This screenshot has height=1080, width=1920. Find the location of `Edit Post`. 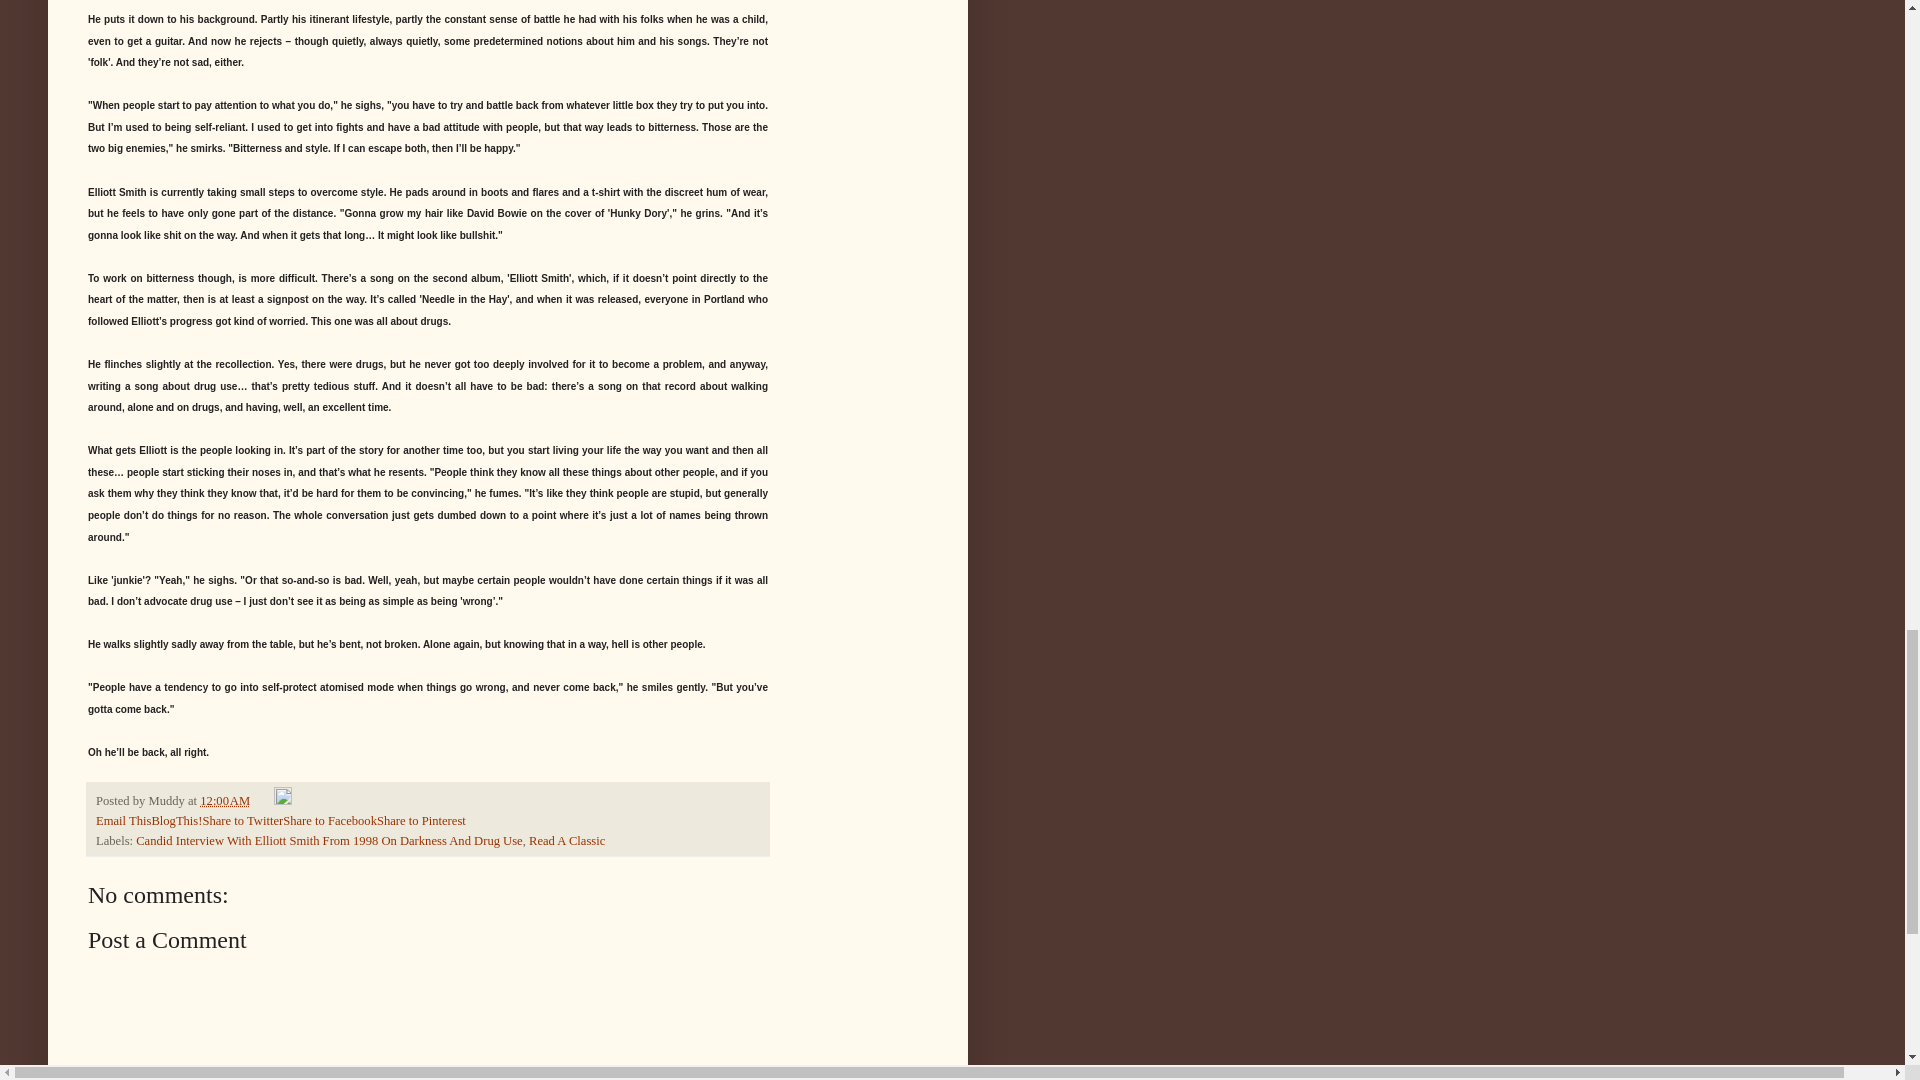

Edit Post is located at coordinates (282, 800).